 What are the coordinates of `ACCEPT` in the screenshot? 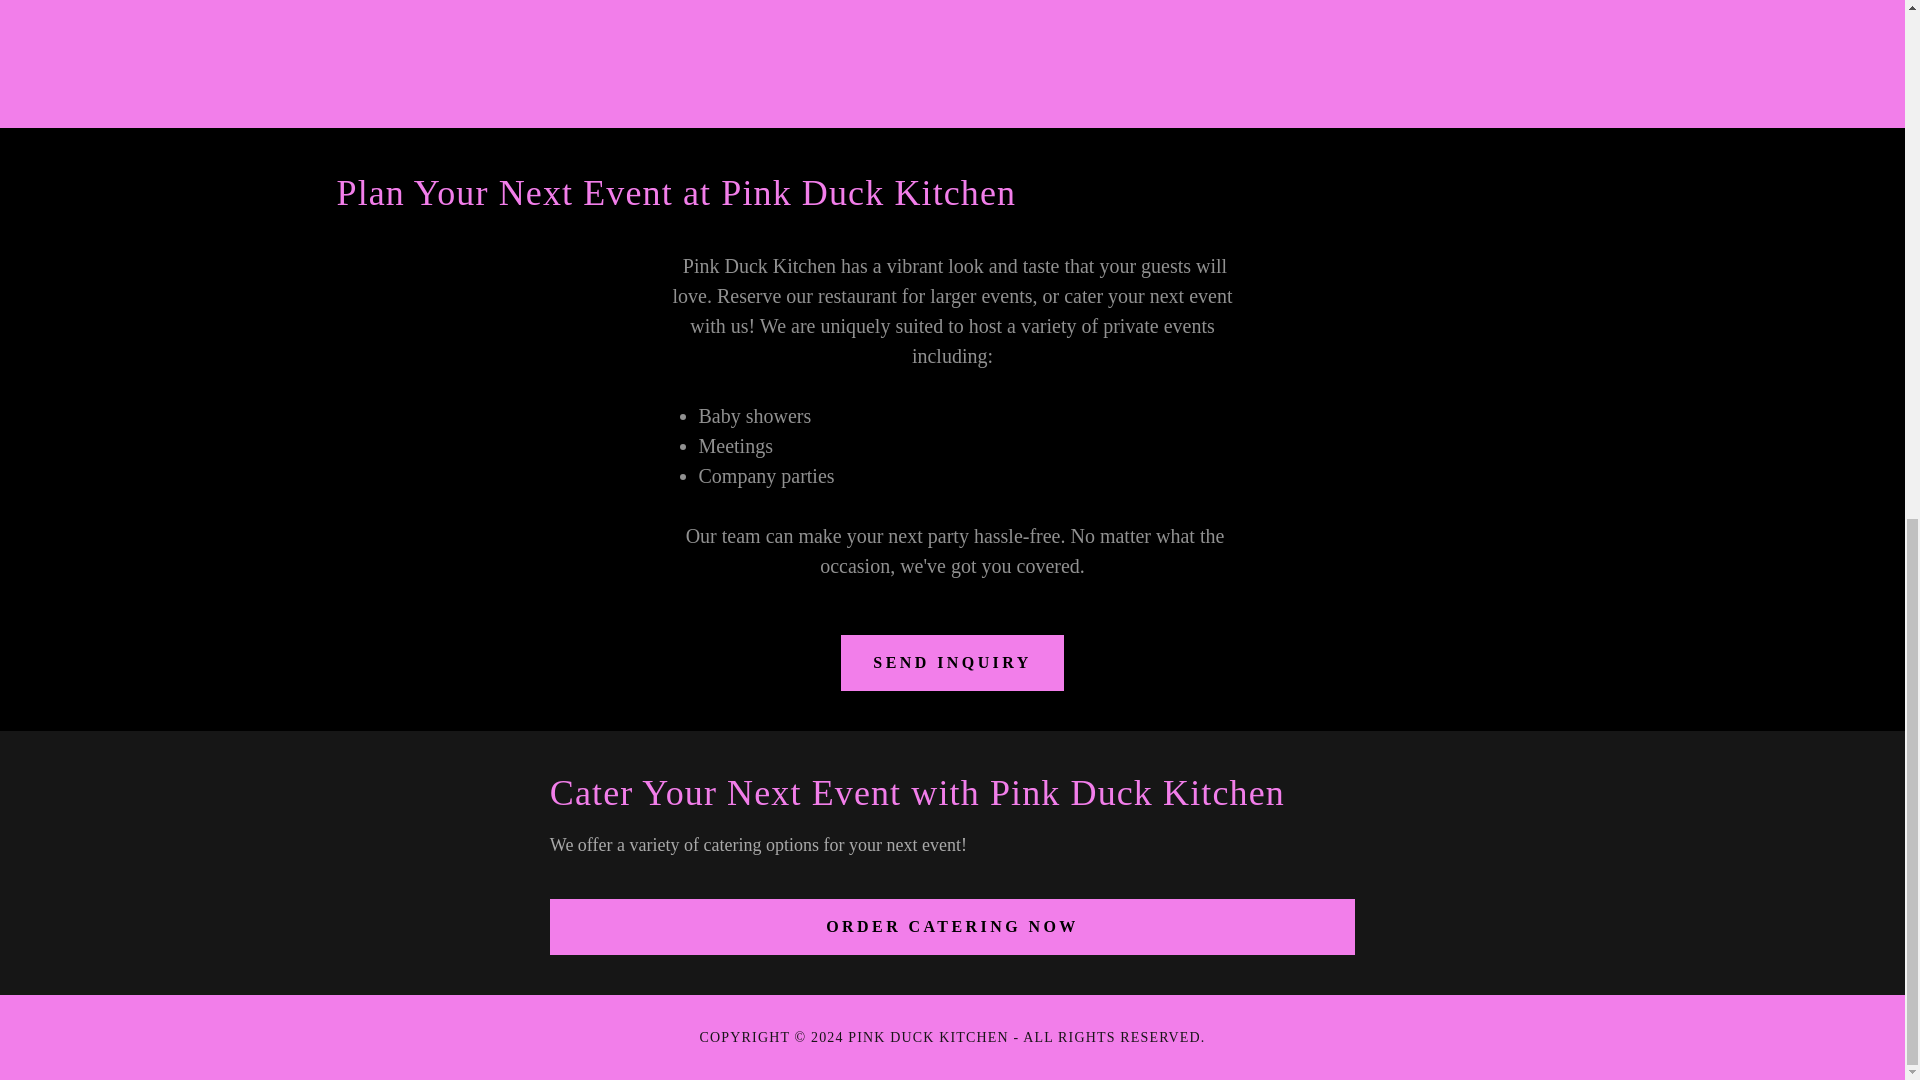 It's located at (1680, 512).